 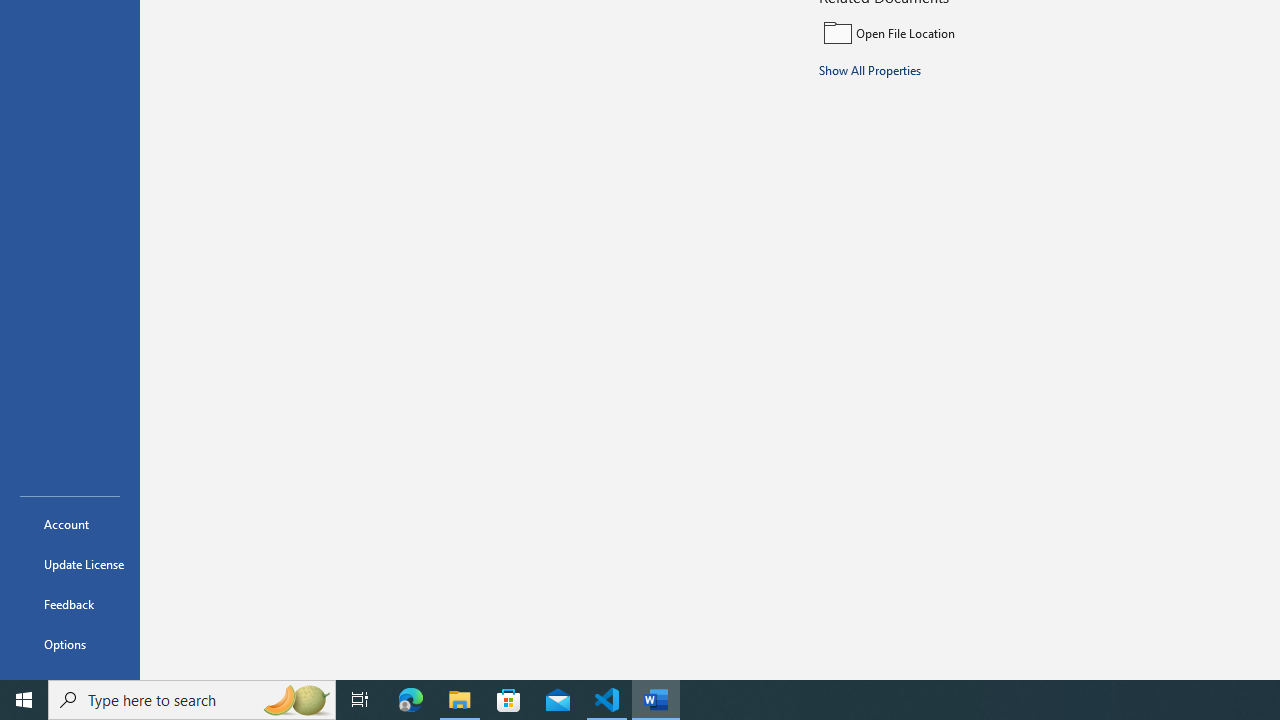 What do you see at coordinates (70, 604) in the screenshot?
I see `Feedback` at bounding box center [70, 604].